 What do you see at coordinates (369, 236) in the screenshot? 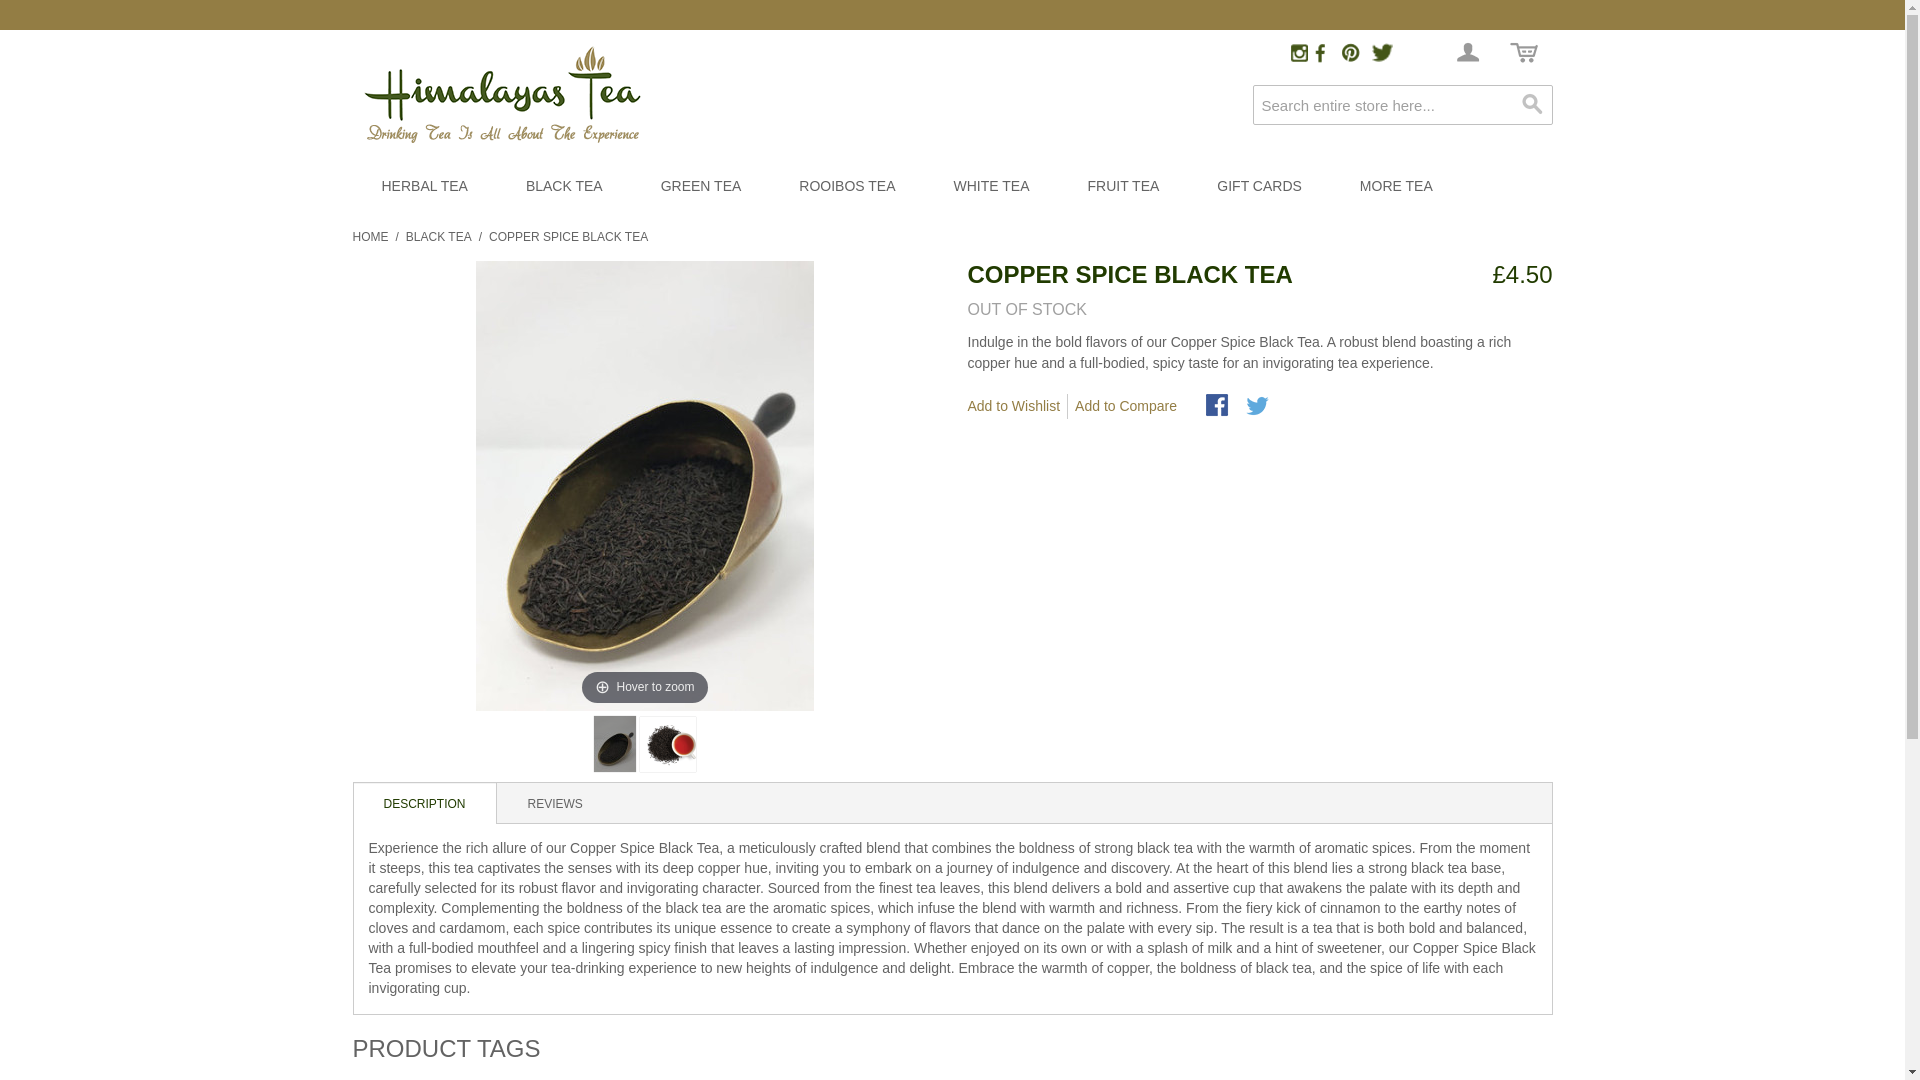
I see `HOME` at bounding box center [369, 236].